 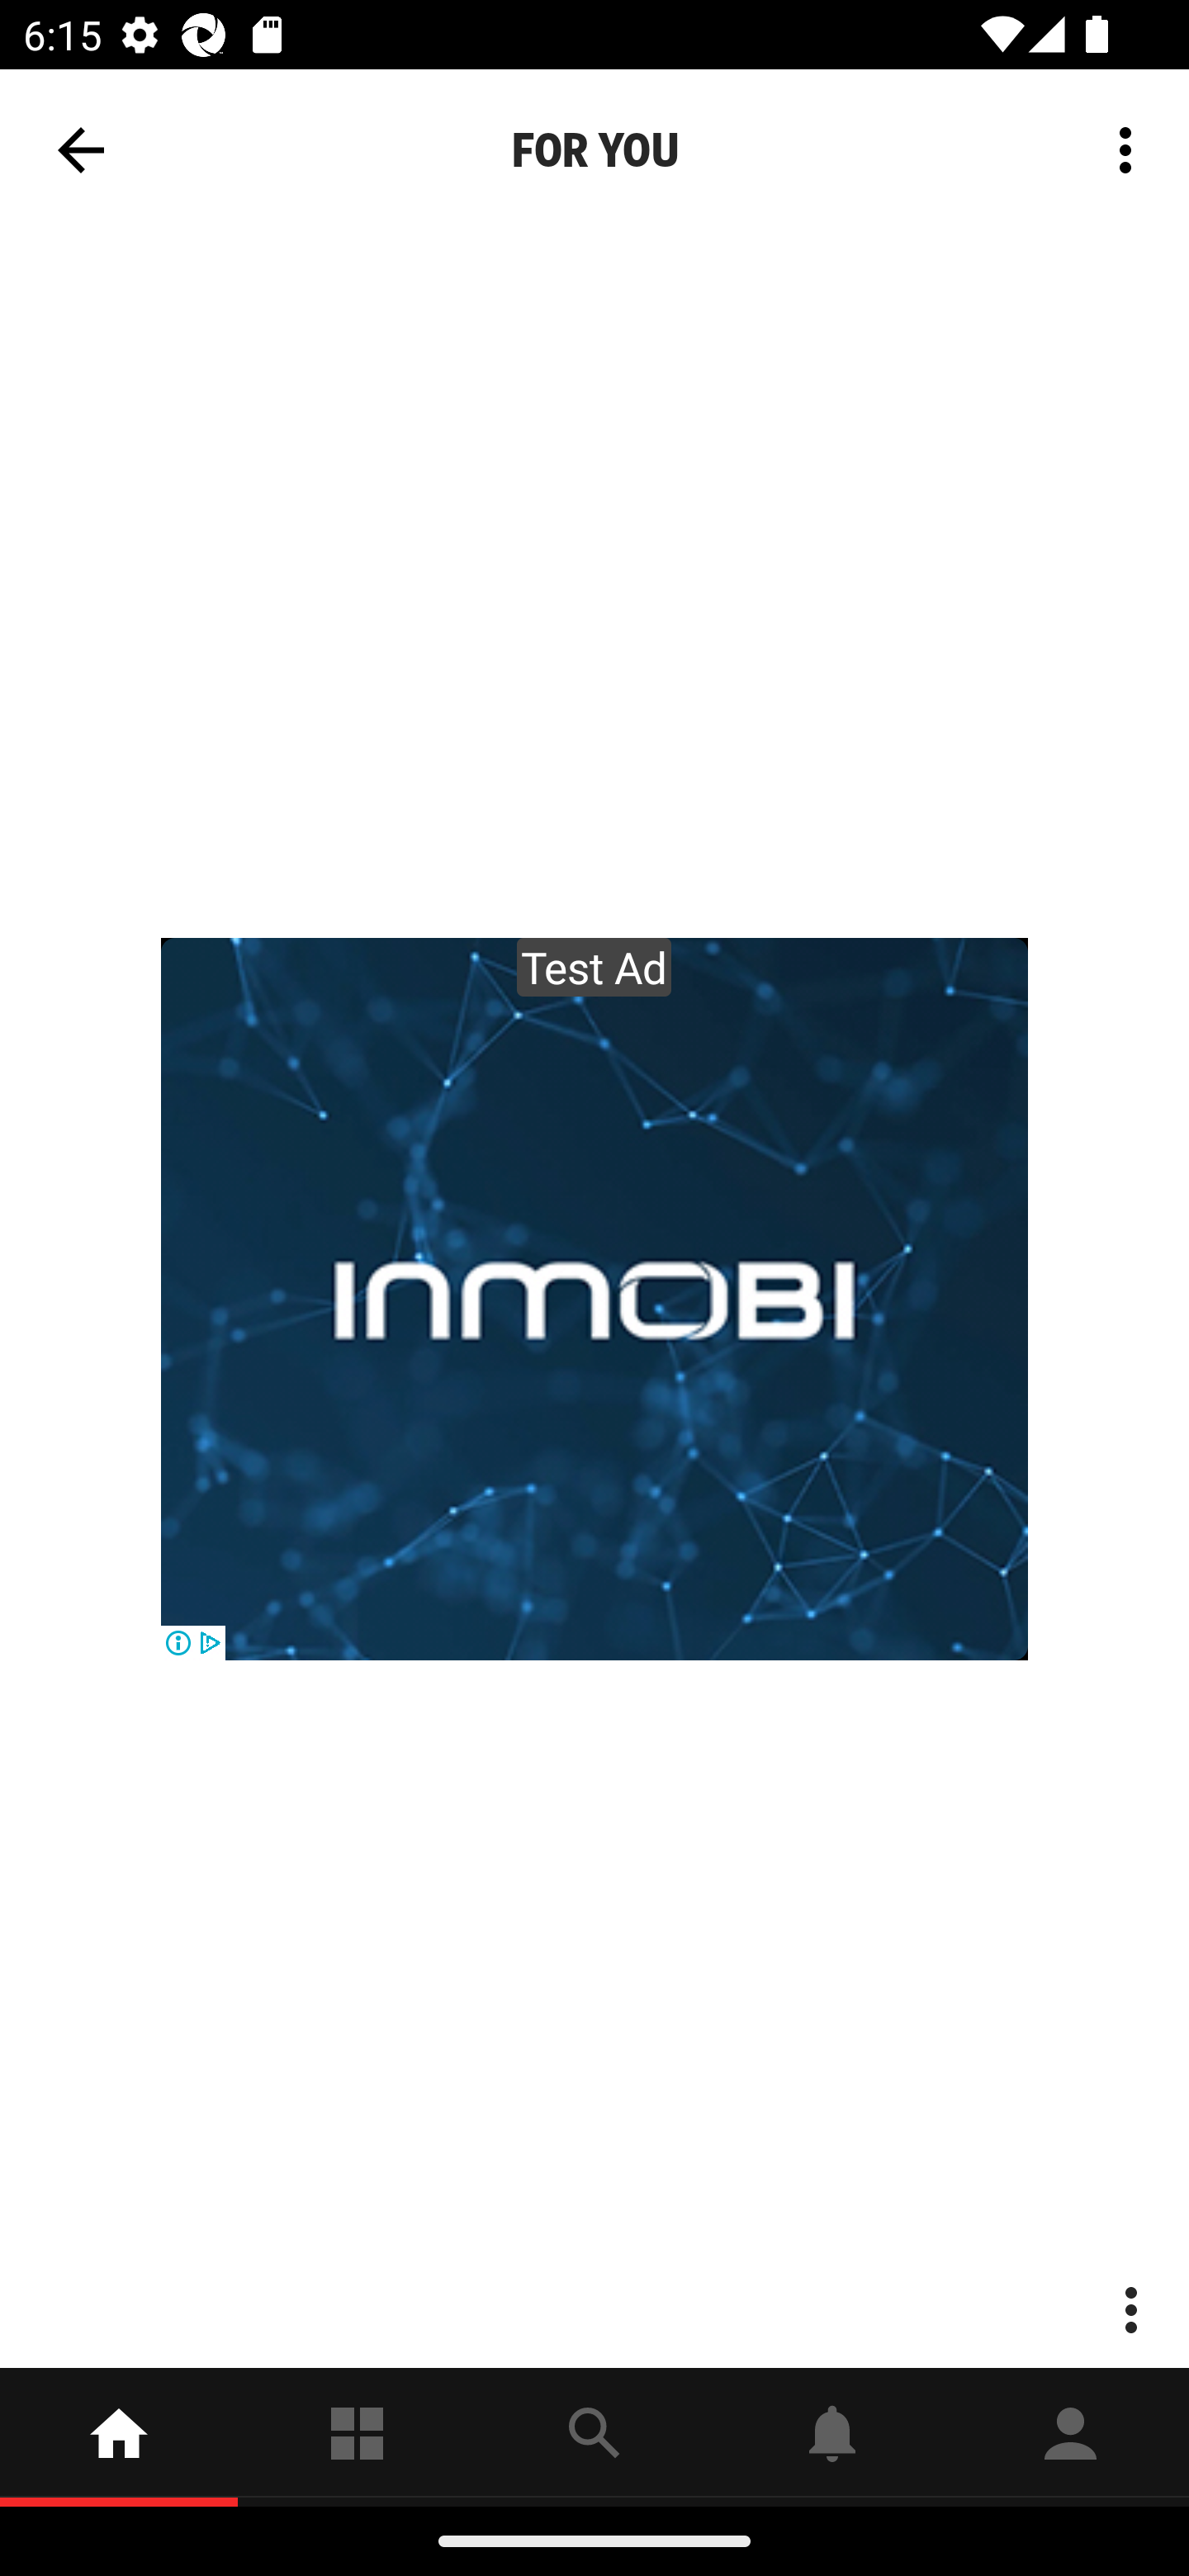 I want to click on Profile, so click(x=1070, y=2436).